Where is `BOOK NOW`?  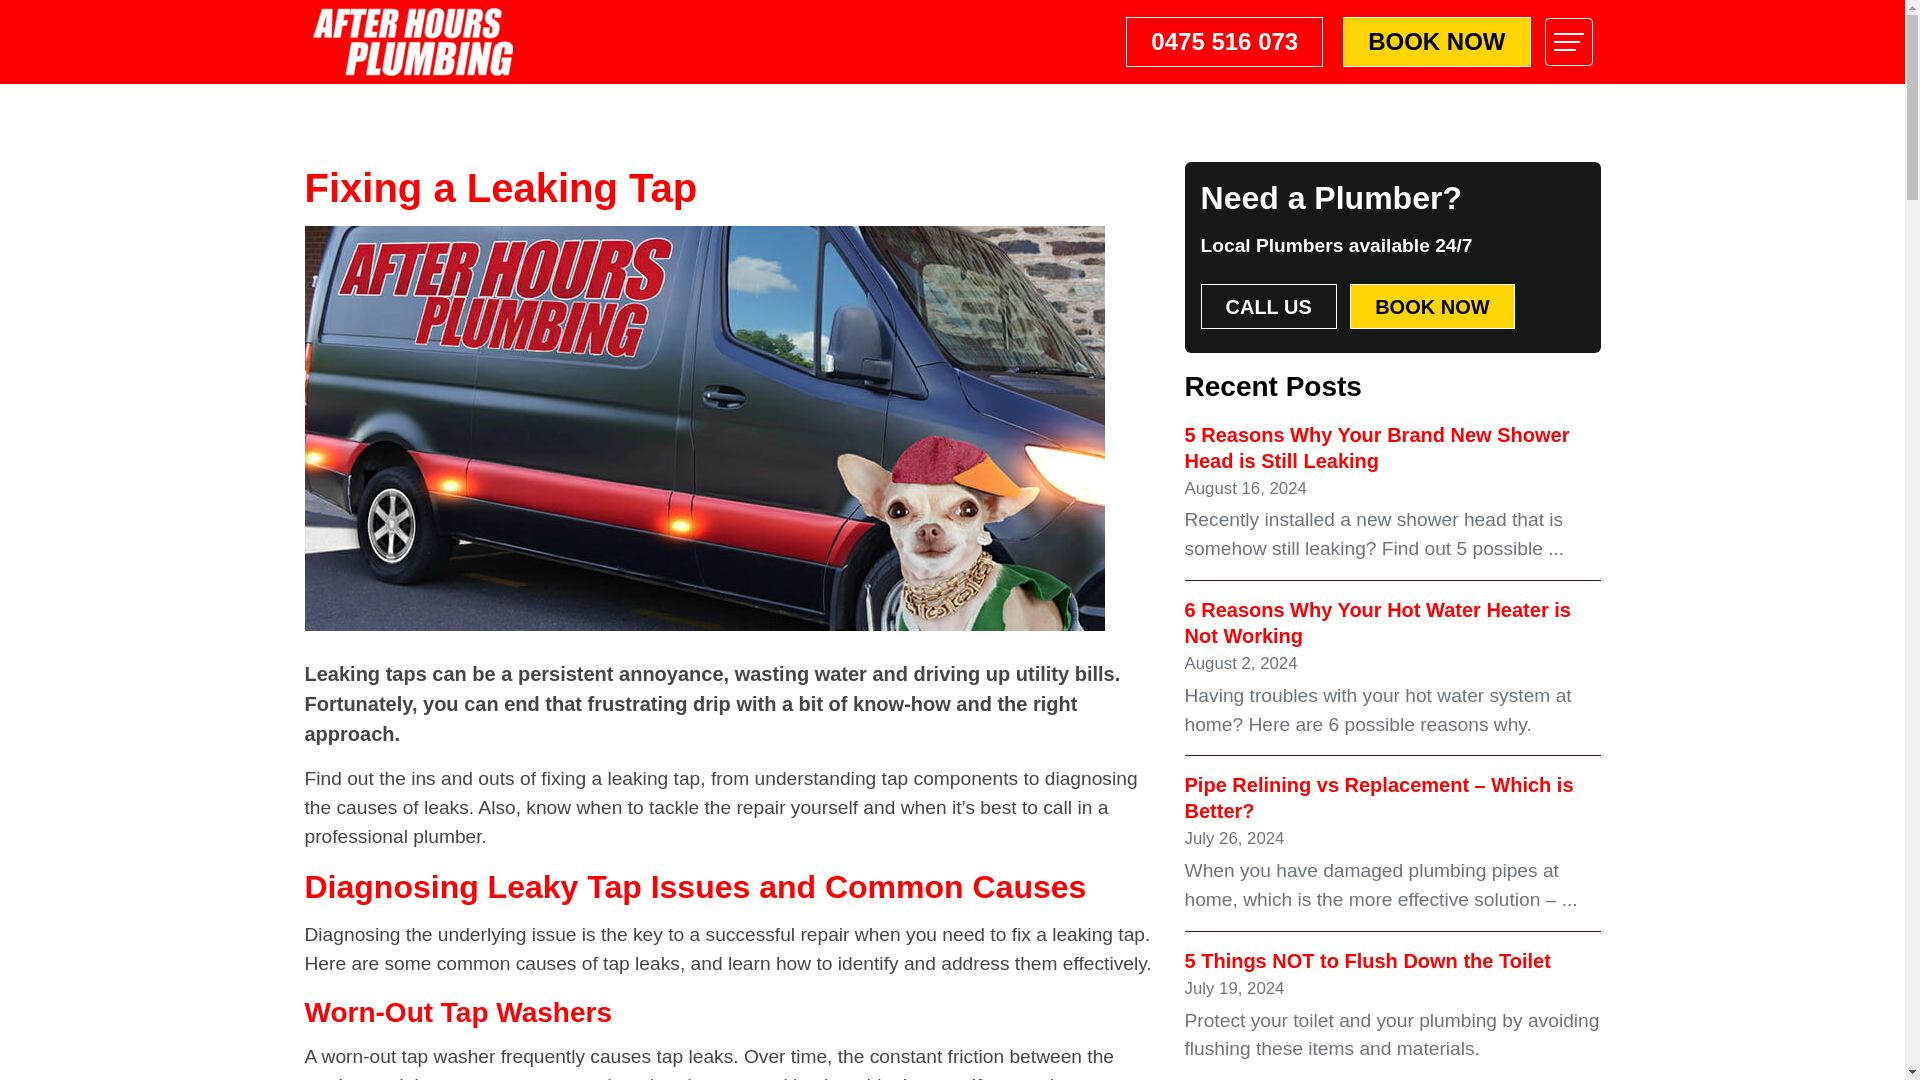
BOOK NOW is located at coordinates (1432, 306).